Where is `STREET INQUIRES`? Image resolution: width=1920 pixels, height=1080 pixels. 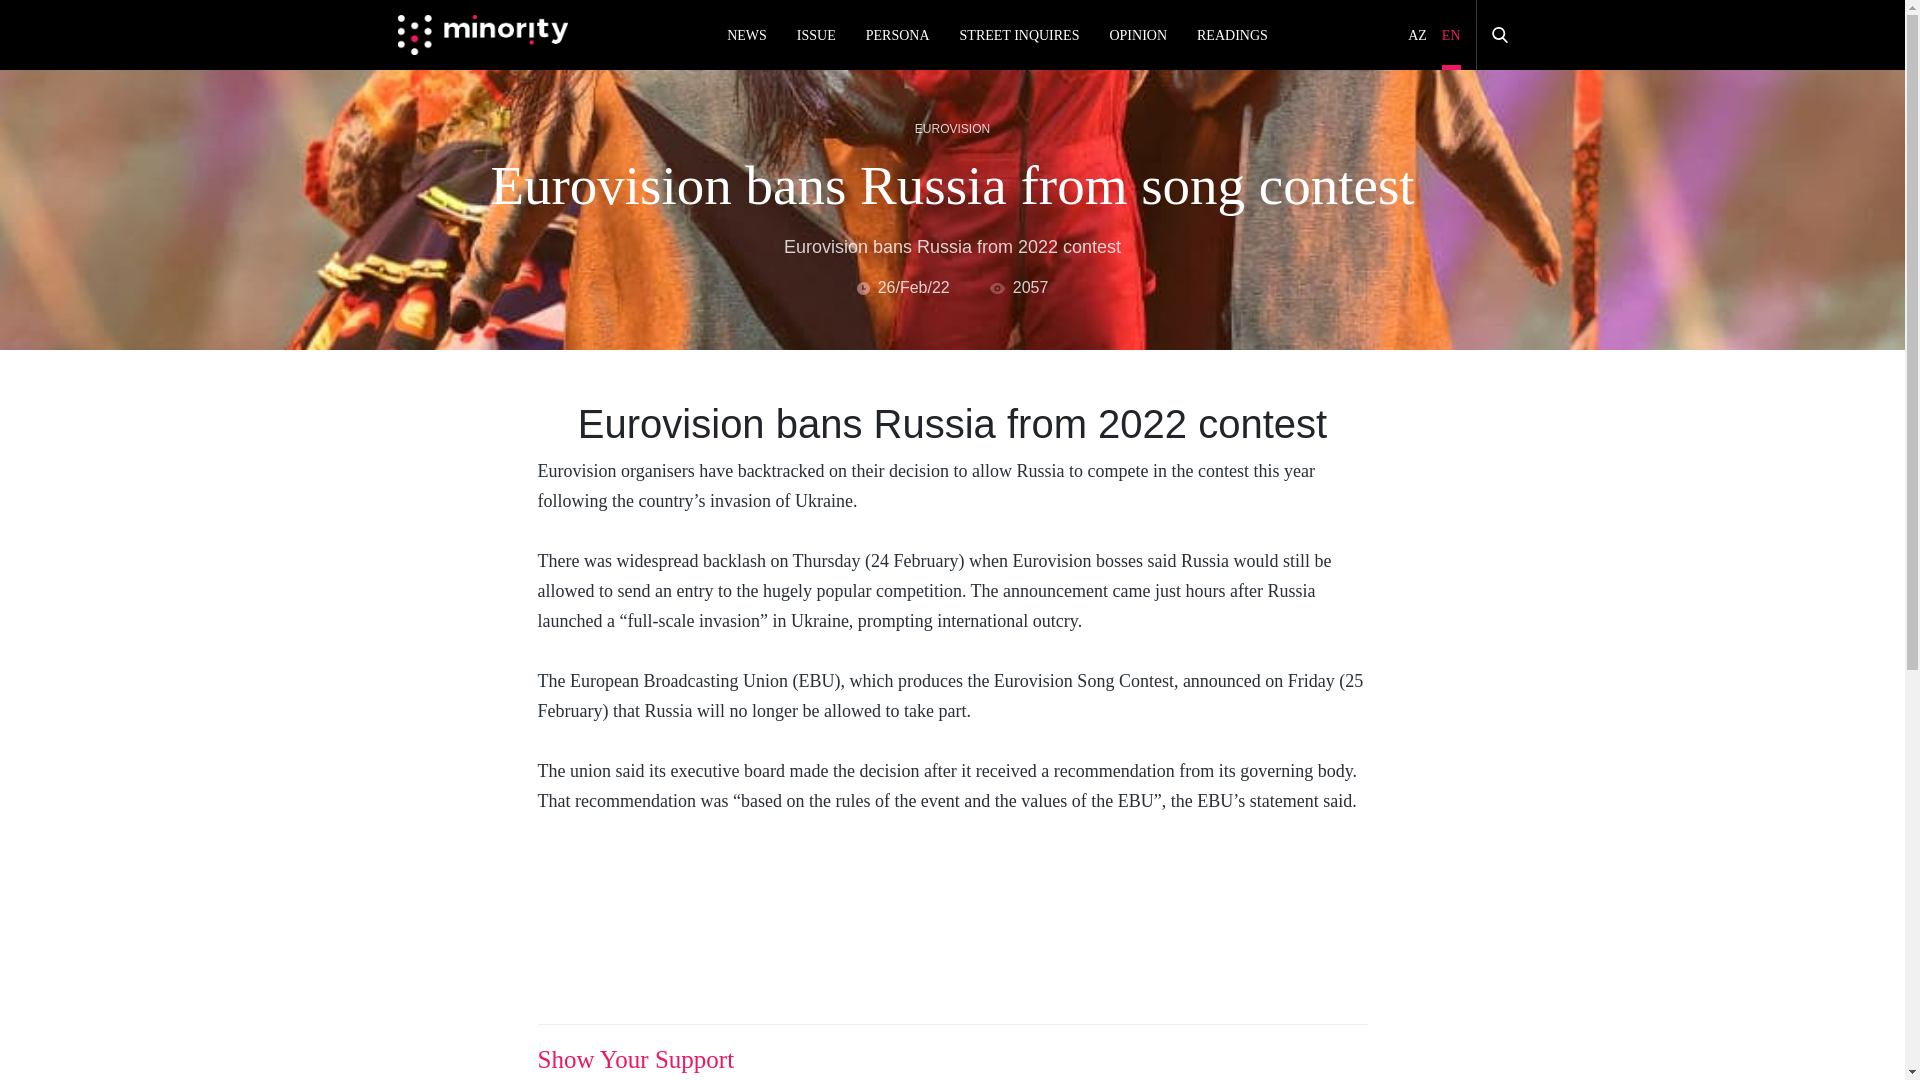
STREET INQUIRES is located at coordinates (1020, 35).